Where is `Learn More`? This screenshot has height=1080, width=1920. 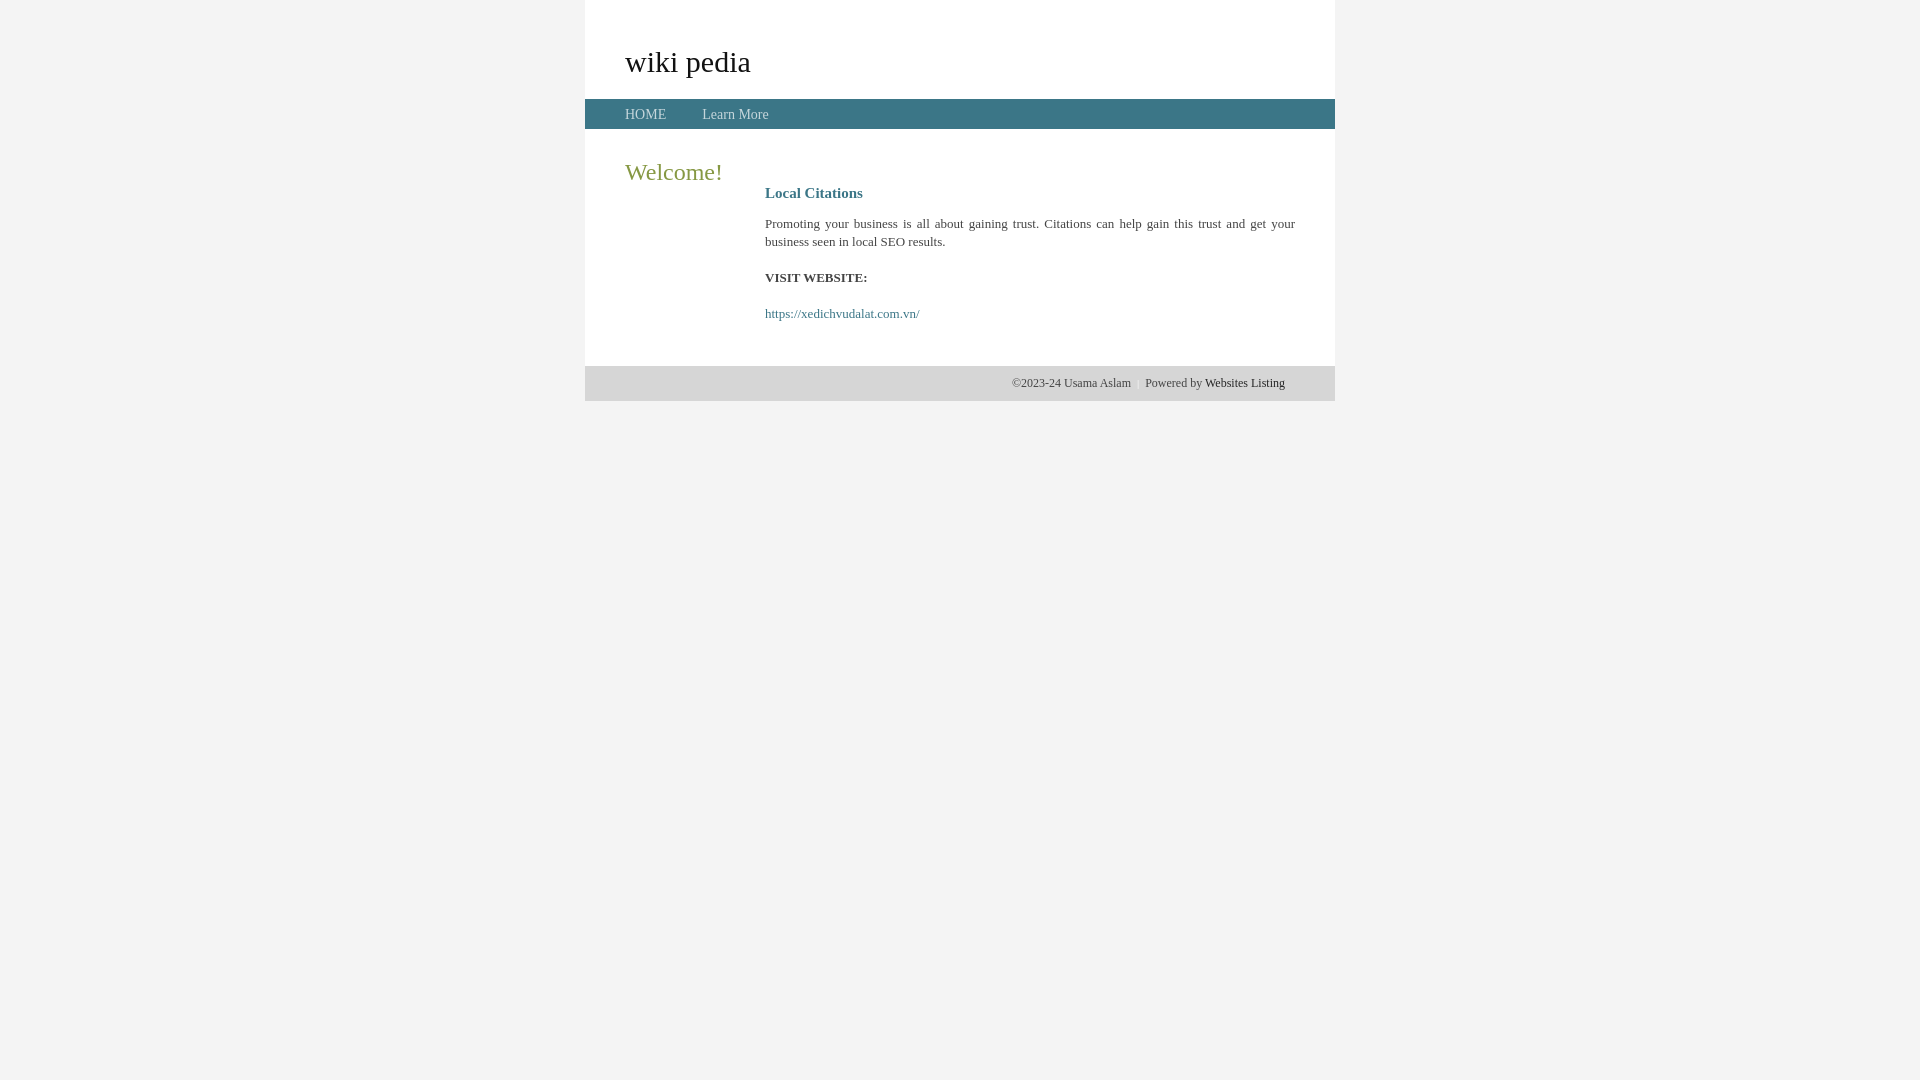
Learn More is located at coordinates (735, 114).